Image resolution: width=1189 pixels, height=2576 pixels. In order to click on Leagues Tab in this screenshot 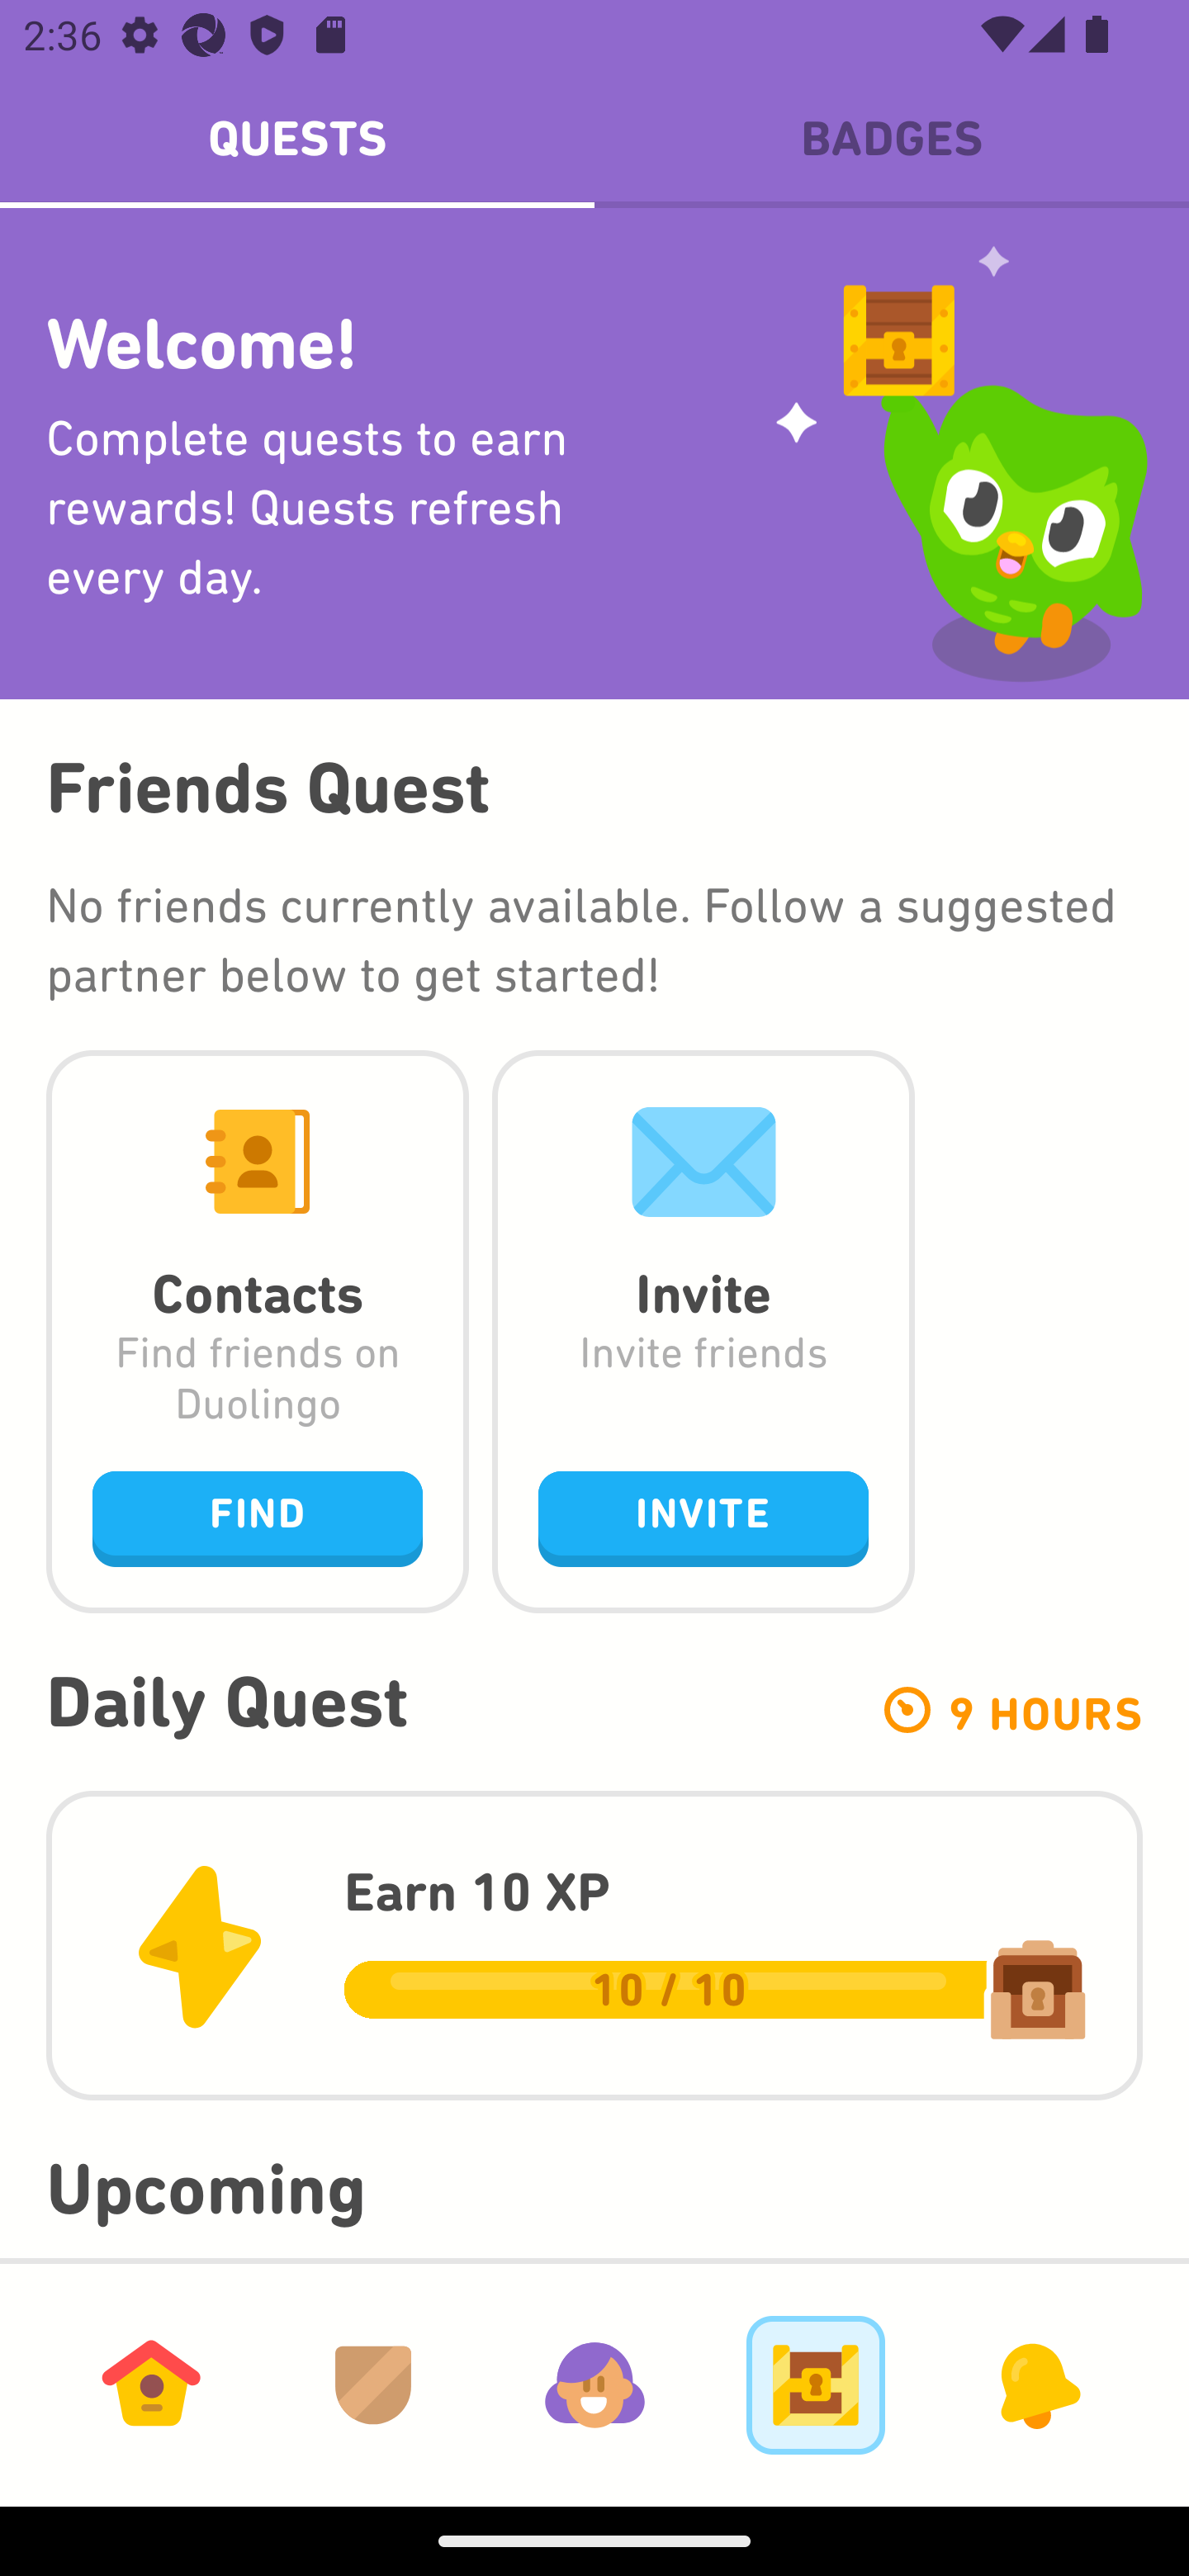, I will do `click(373, 2384)`.